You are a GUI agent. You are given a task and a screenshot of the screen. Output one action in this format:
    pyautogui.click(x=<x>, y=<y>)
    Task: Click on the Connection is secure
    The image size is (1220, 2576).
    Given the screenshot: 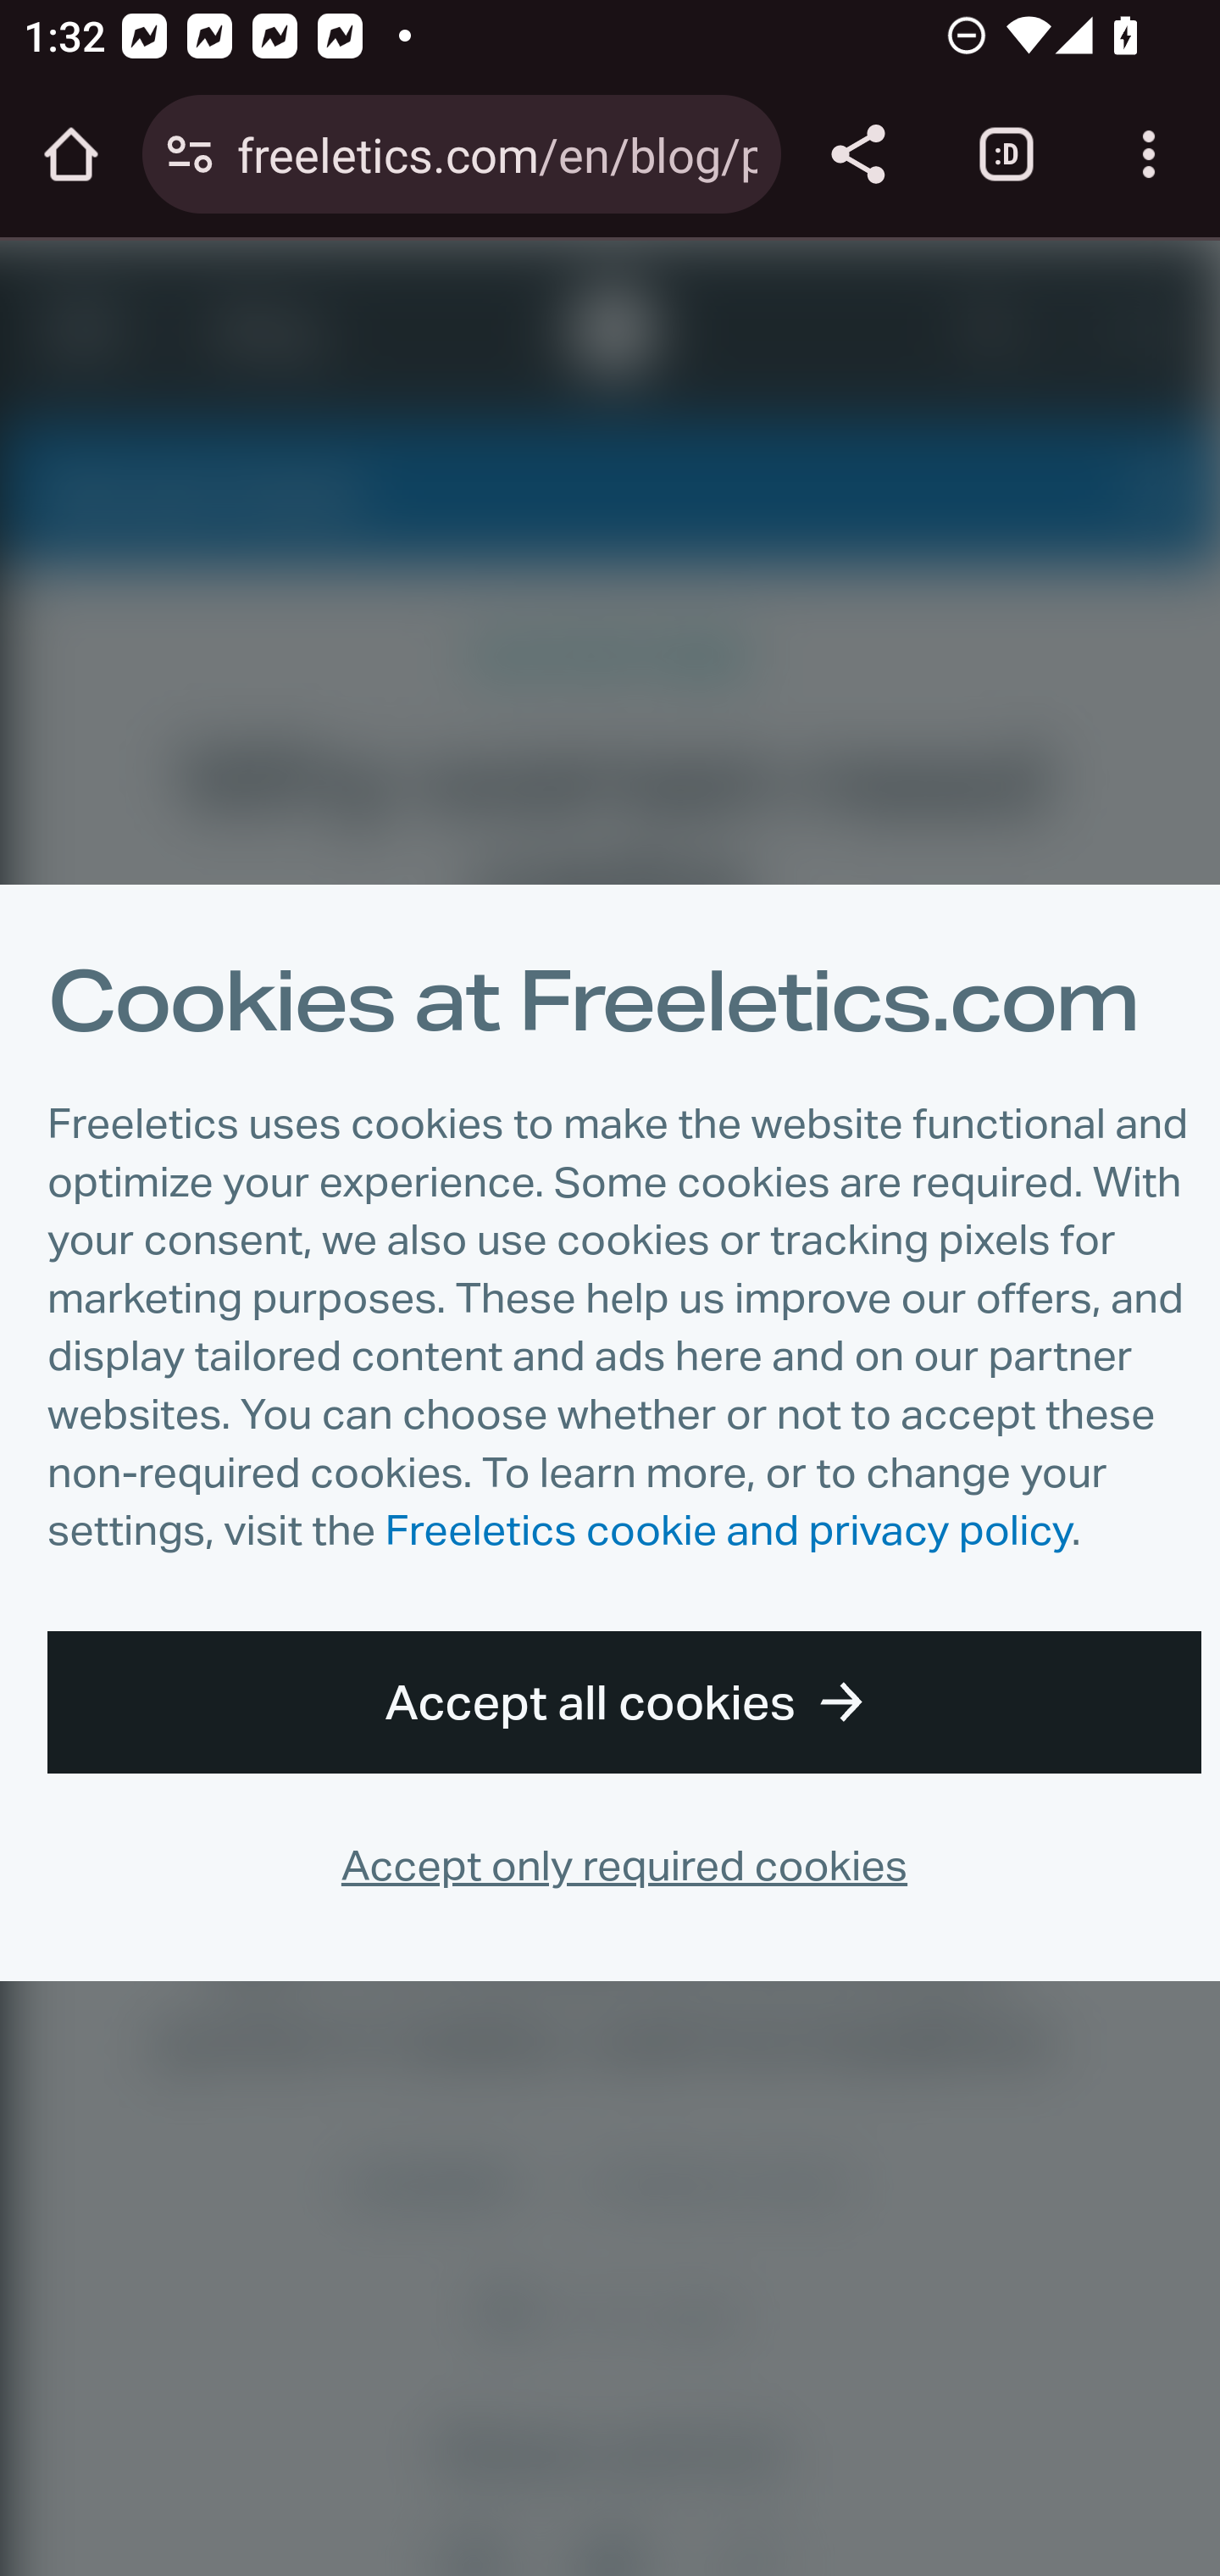 What is the action you would take?
    pyautogui.click(x=190, y=154)
    